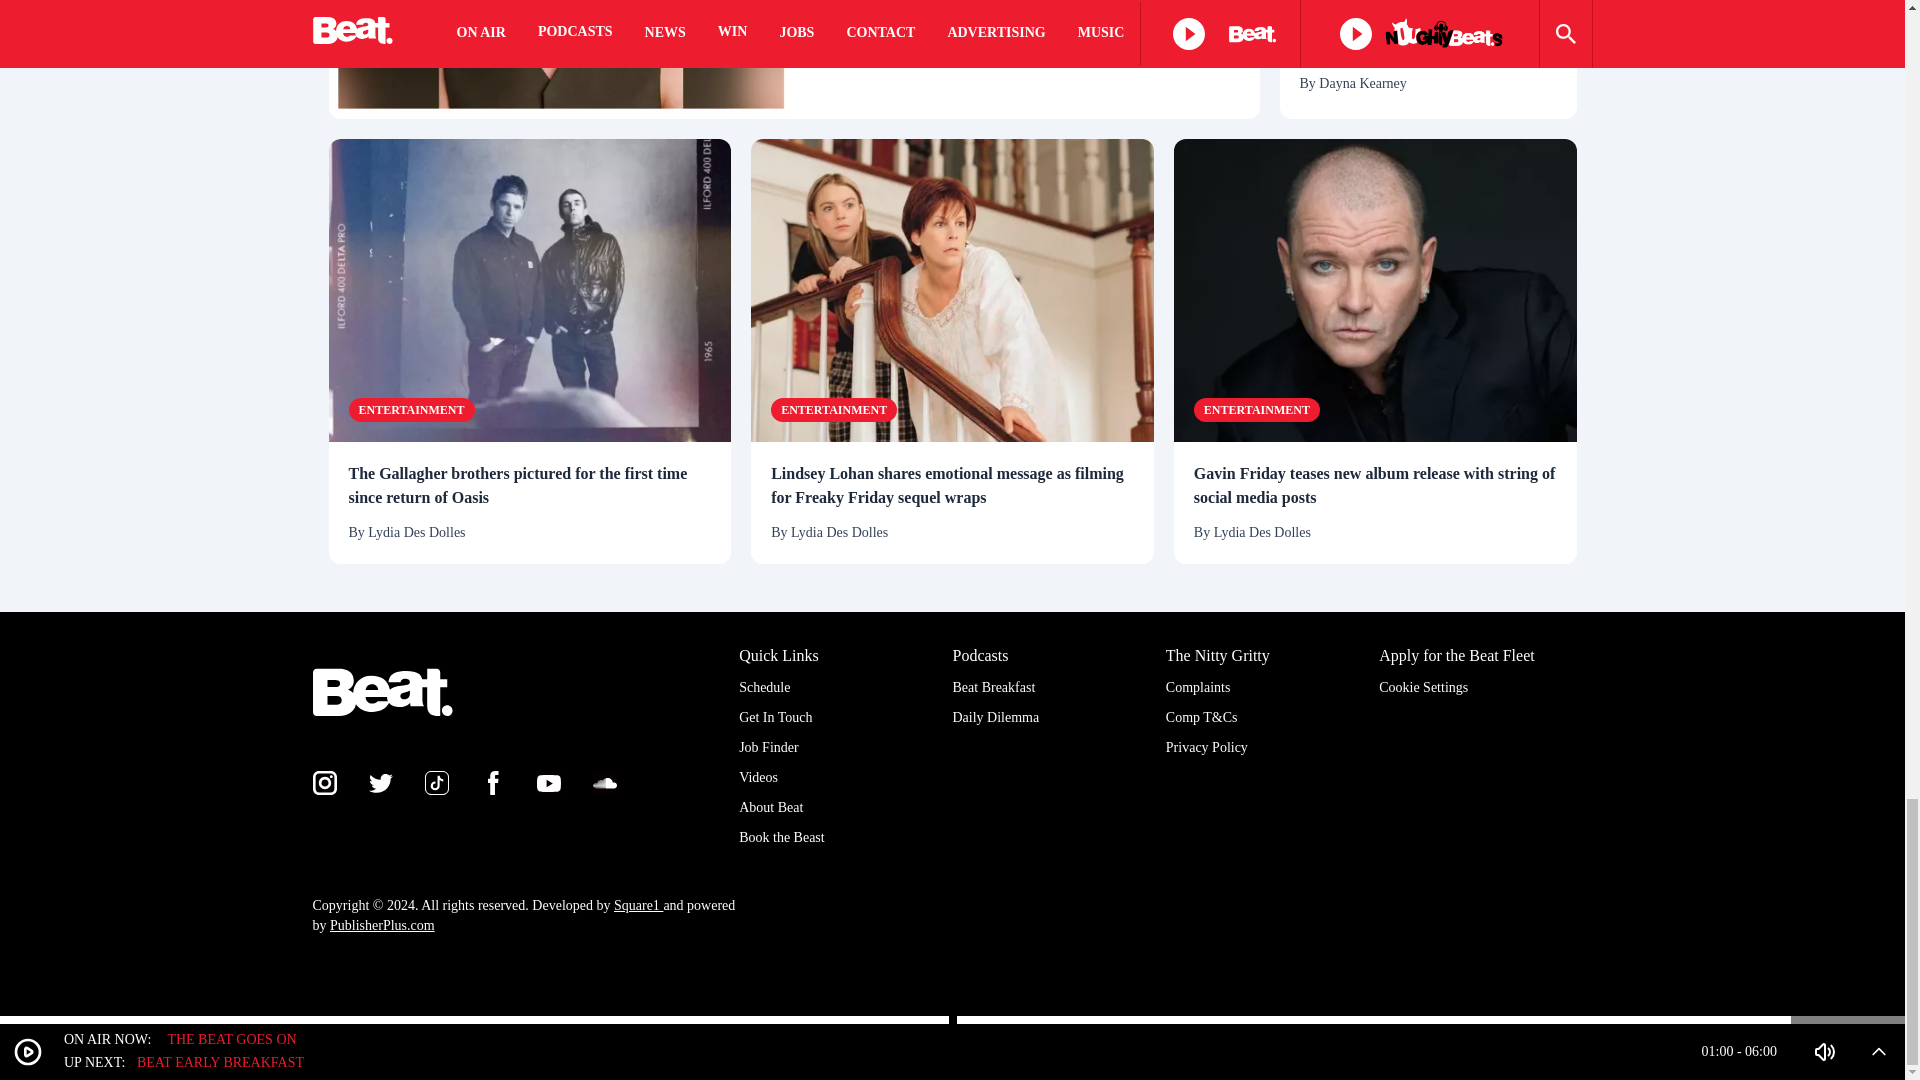 The image size is (1920, 1080). I want to click on Barry Keoghan signed up for the Peaky Blinders film, so click(561, 59).